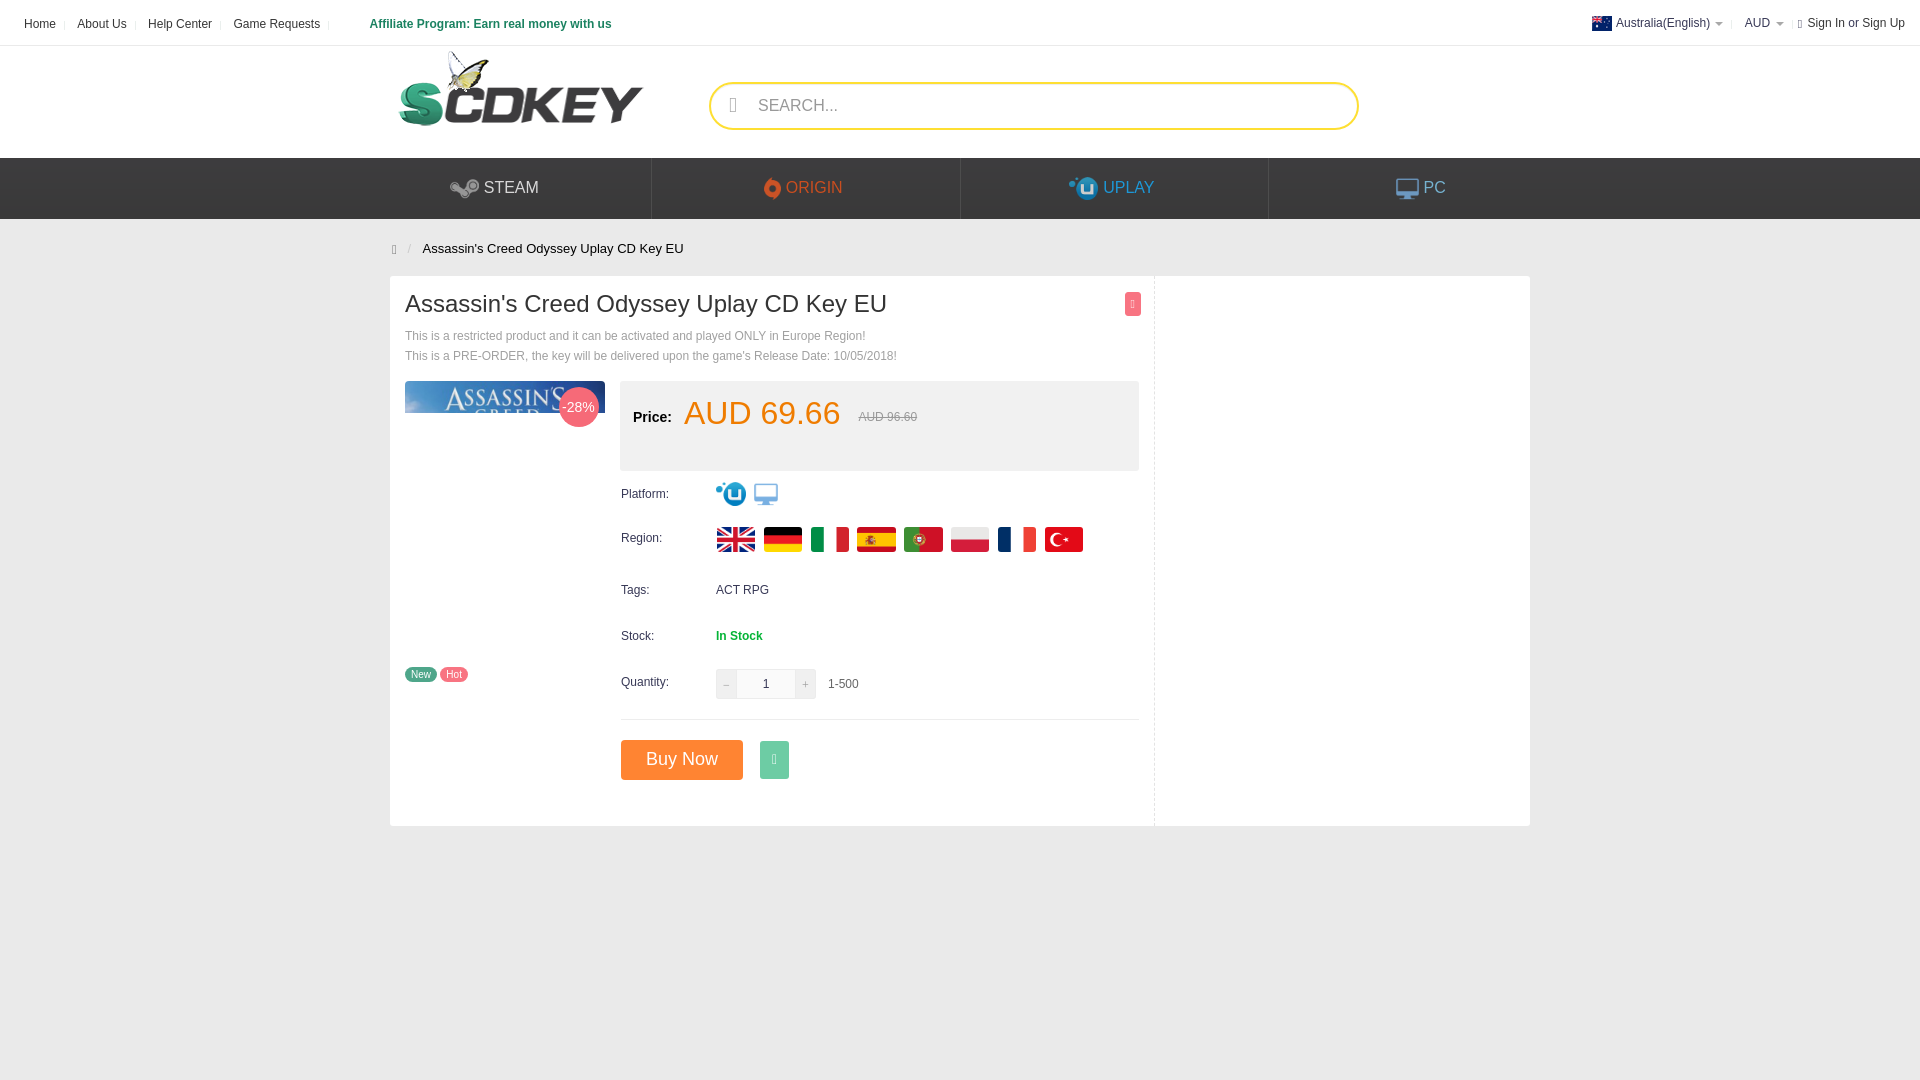 The image size is (1920, 1080). Describe the element at coordinates (476, 15) in the screenshot. I see `Affiliate program:` at that location.